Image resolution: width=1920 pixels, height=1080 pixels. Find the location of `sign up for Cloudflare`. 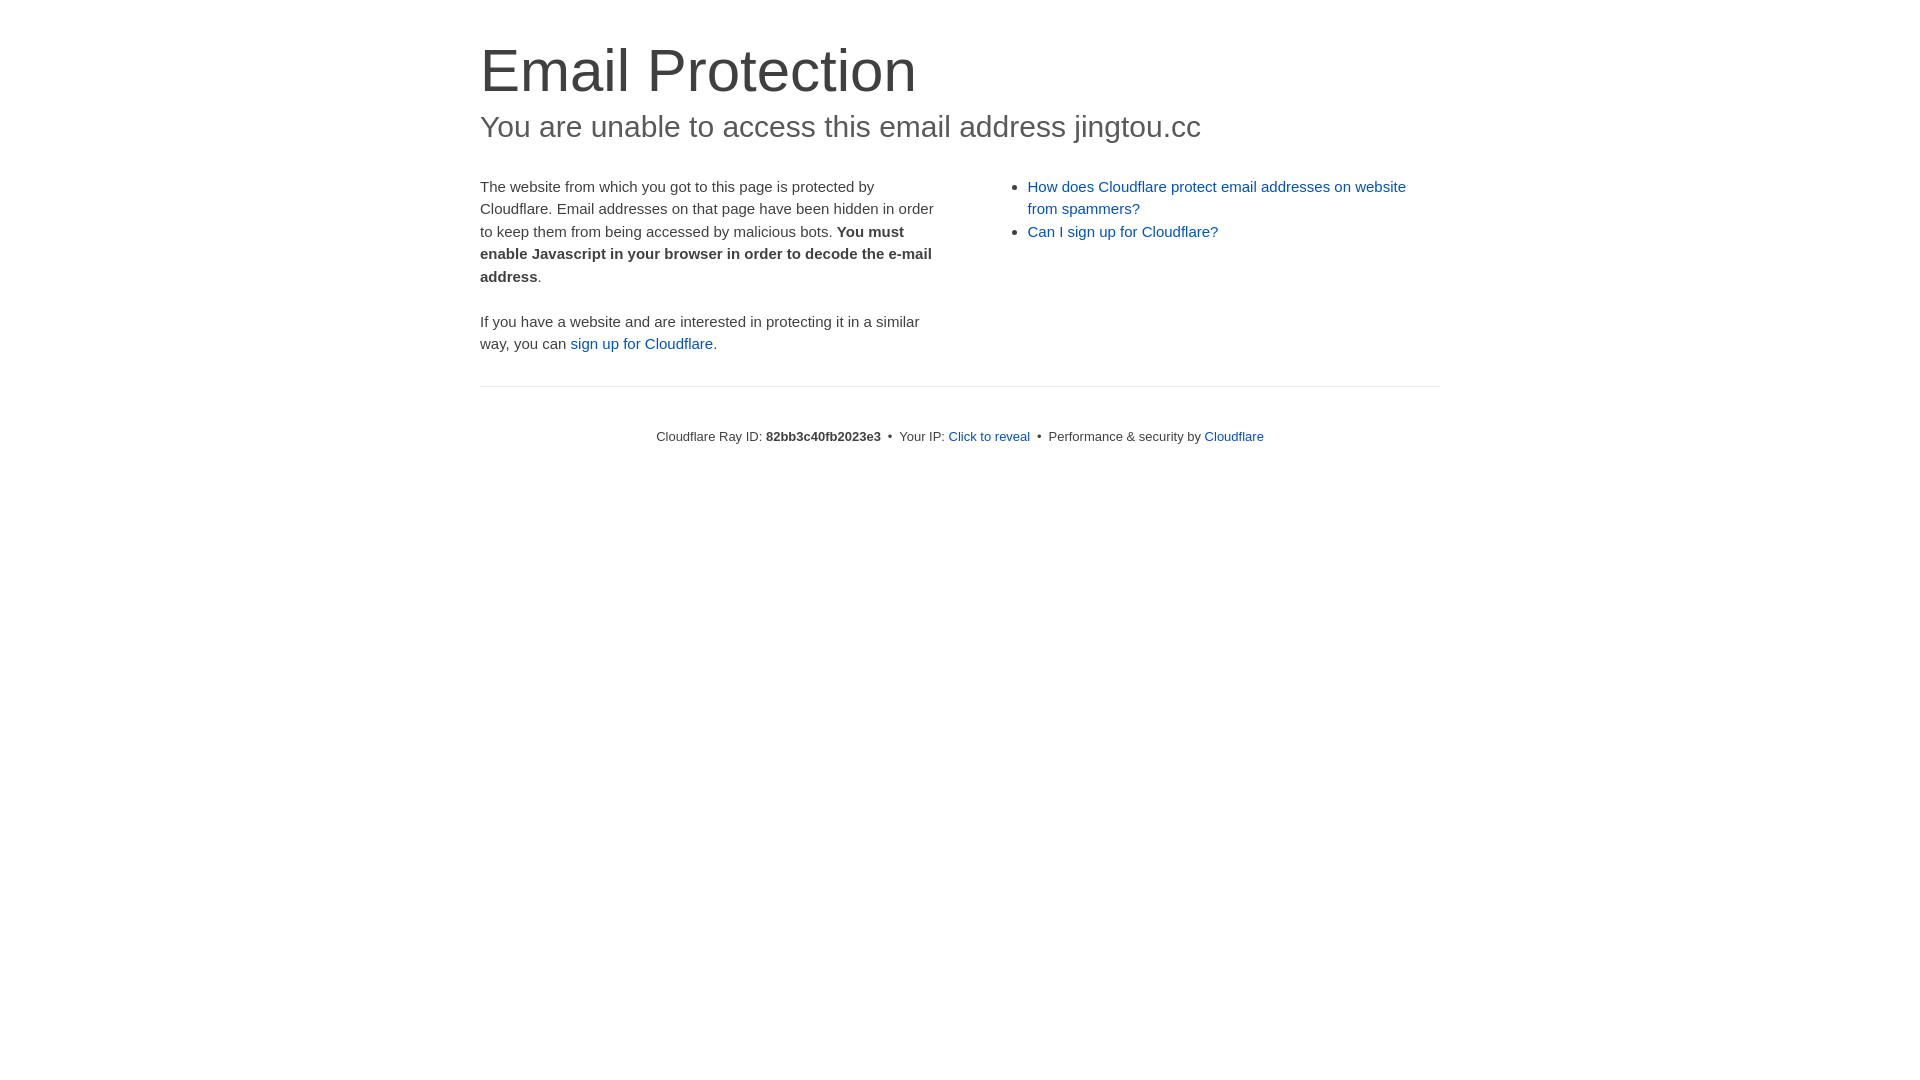

sign up for Cloudflare is located at coordinates (642, 344).